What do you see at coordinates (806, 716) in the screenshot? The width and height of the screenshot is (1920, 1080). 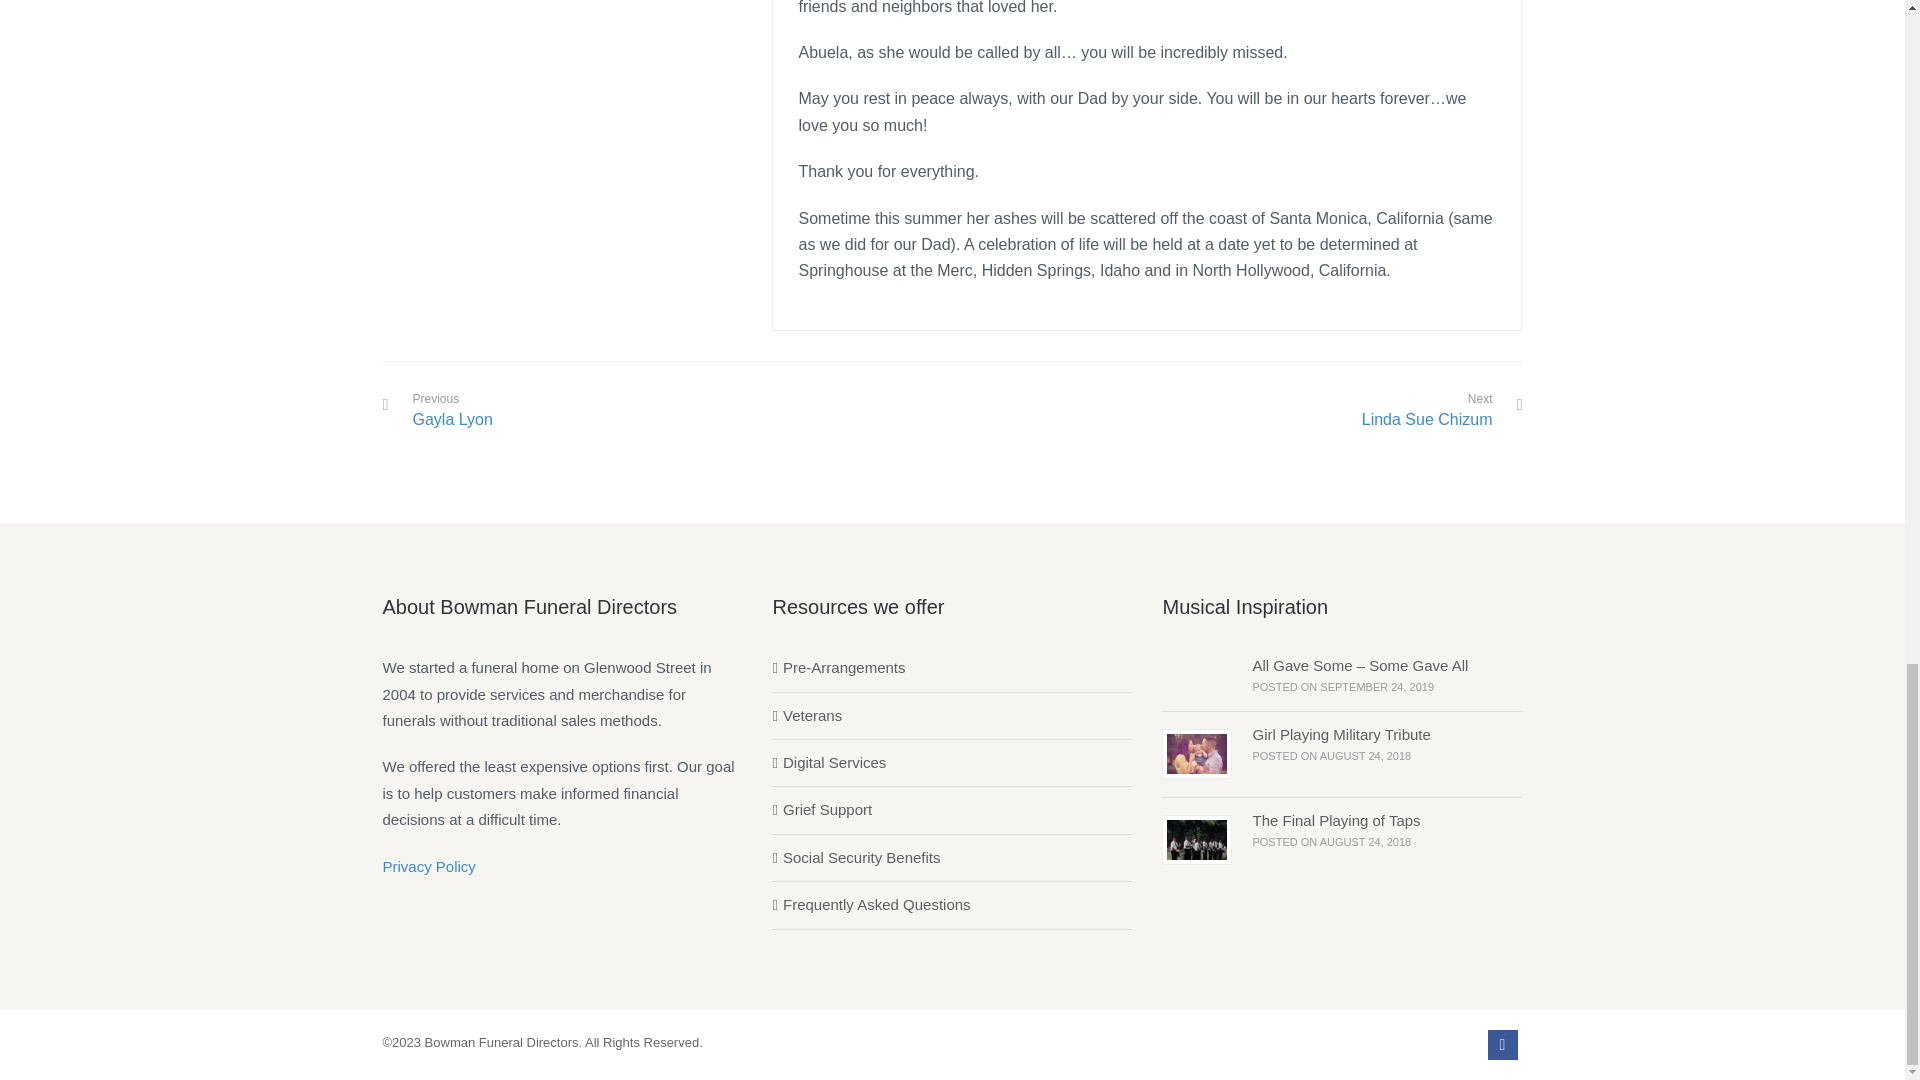 I see `Veterans` at bounding box center [806, 716].